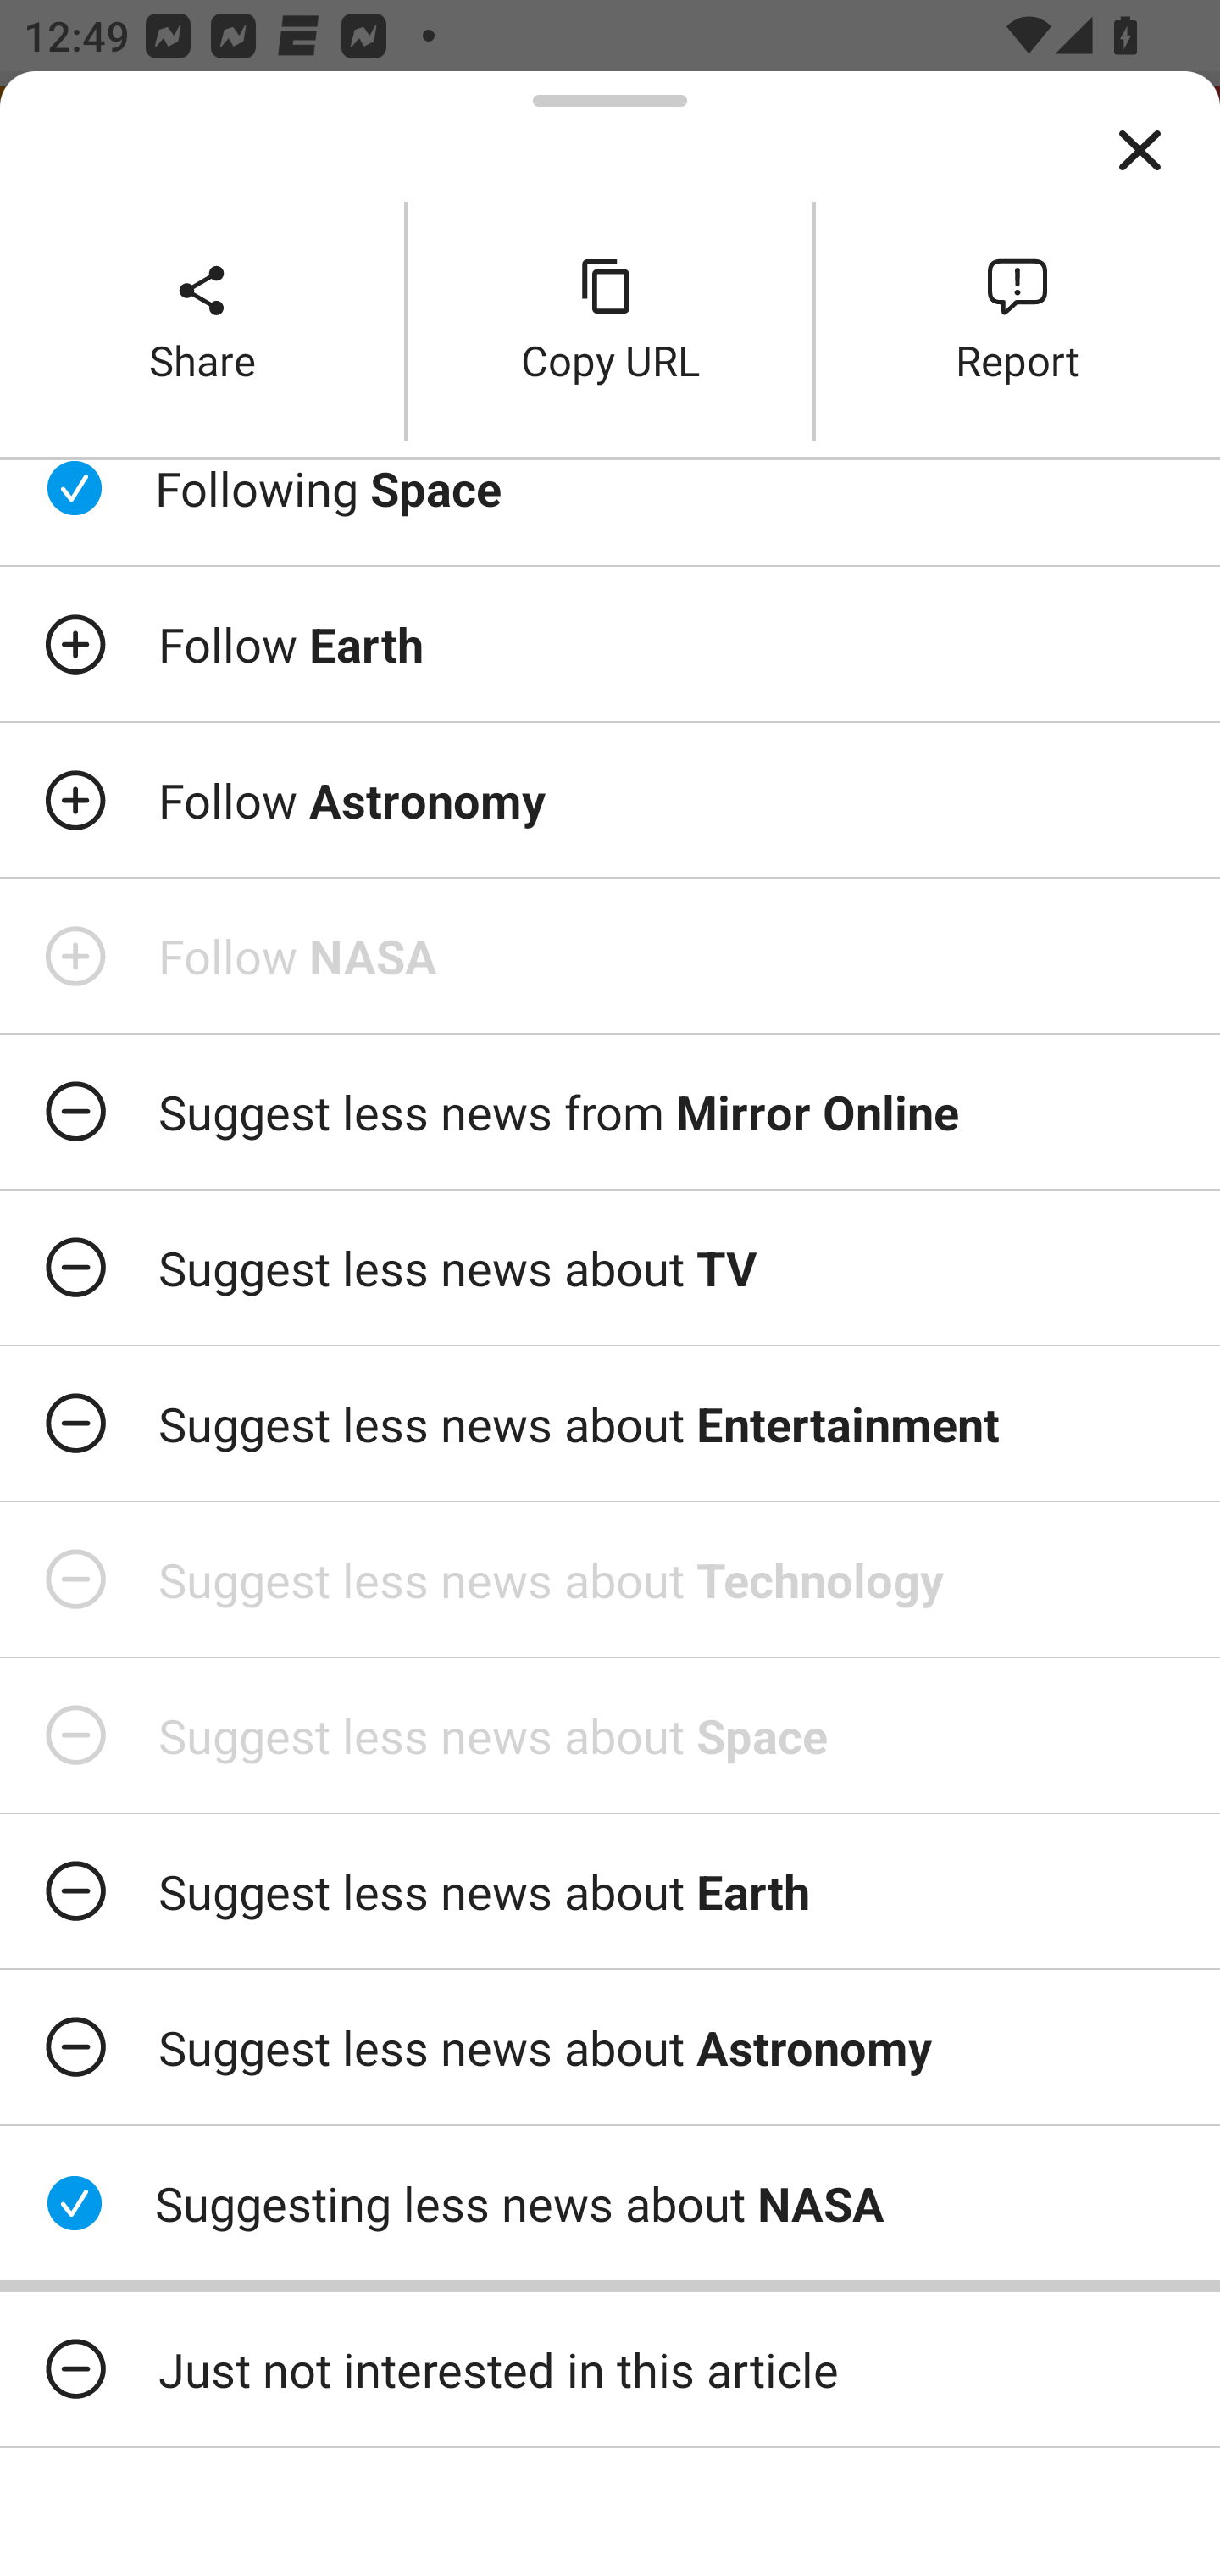 This screenshot has width=1220, height=2576. I want to click on Suggest less news about TV, so click(610, 1267).